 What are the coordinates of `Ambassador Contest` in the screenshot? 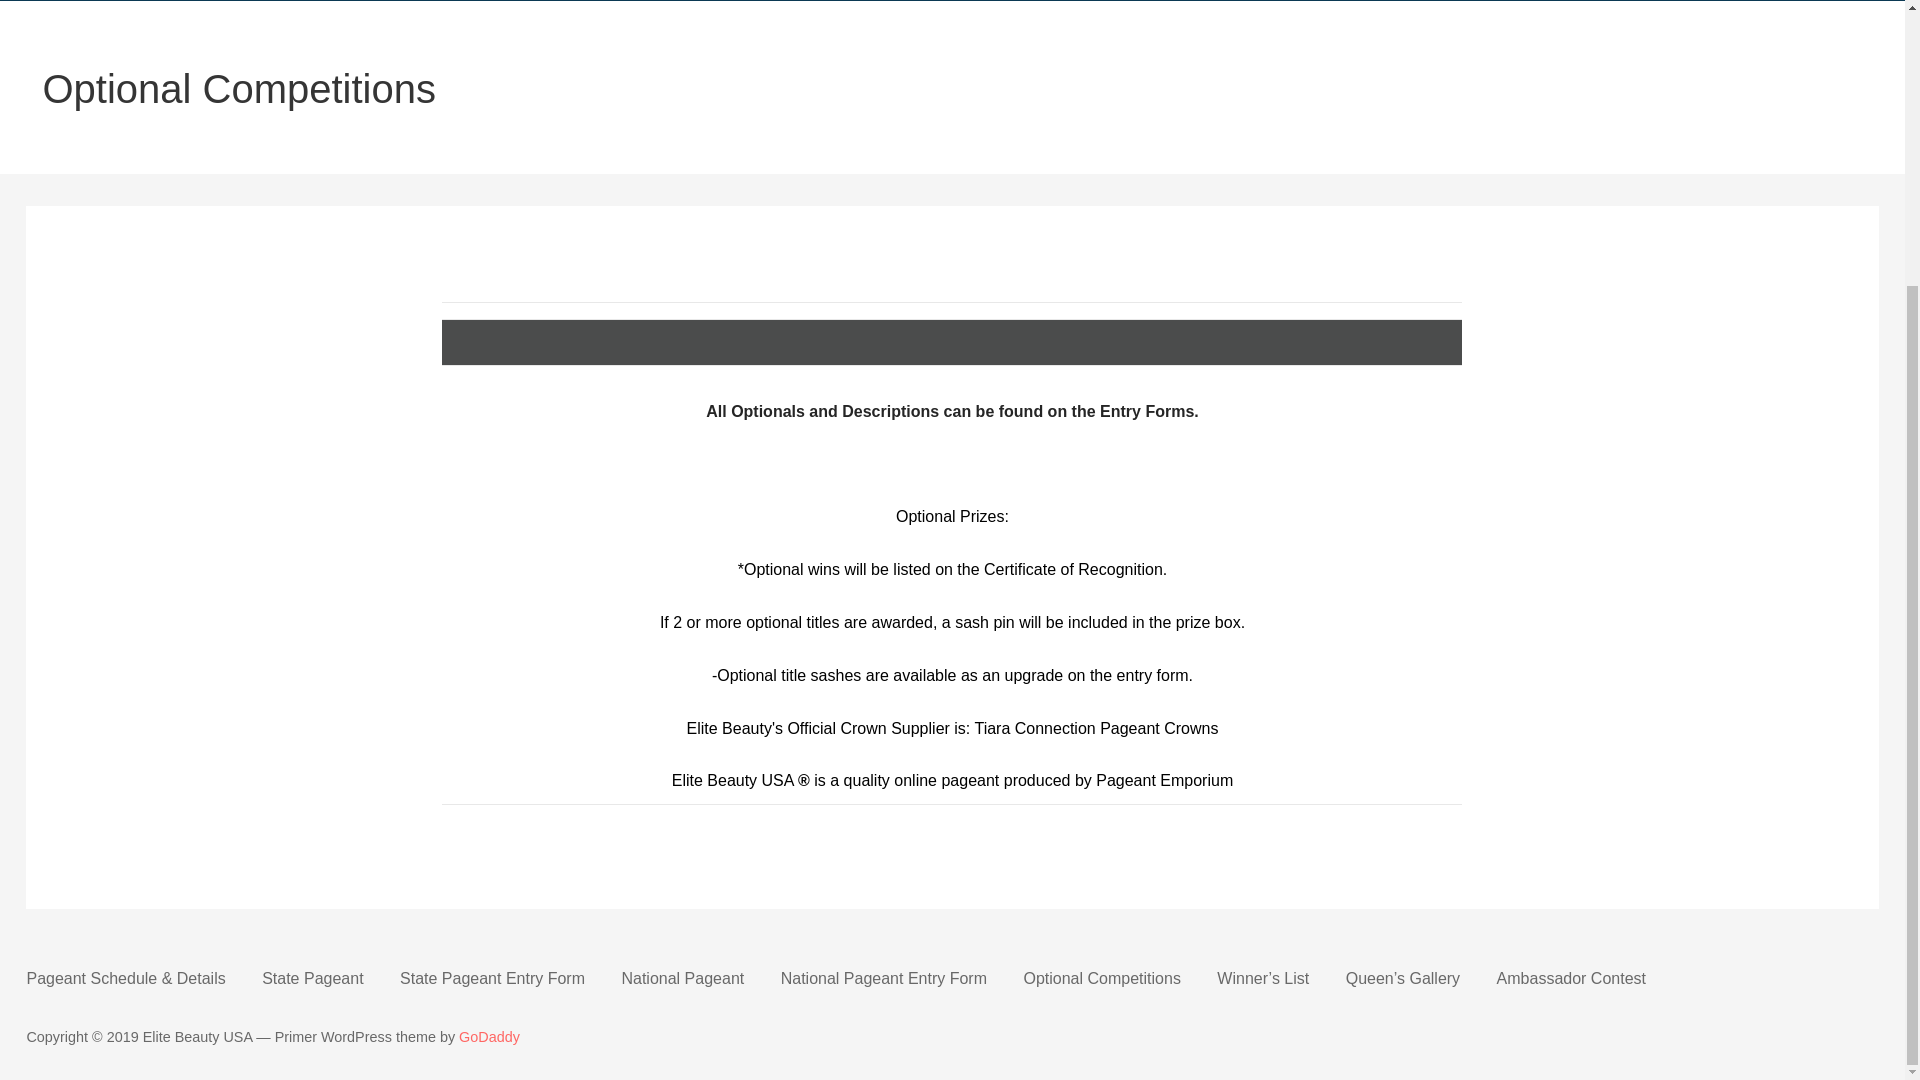 It's located at (1571, 978).